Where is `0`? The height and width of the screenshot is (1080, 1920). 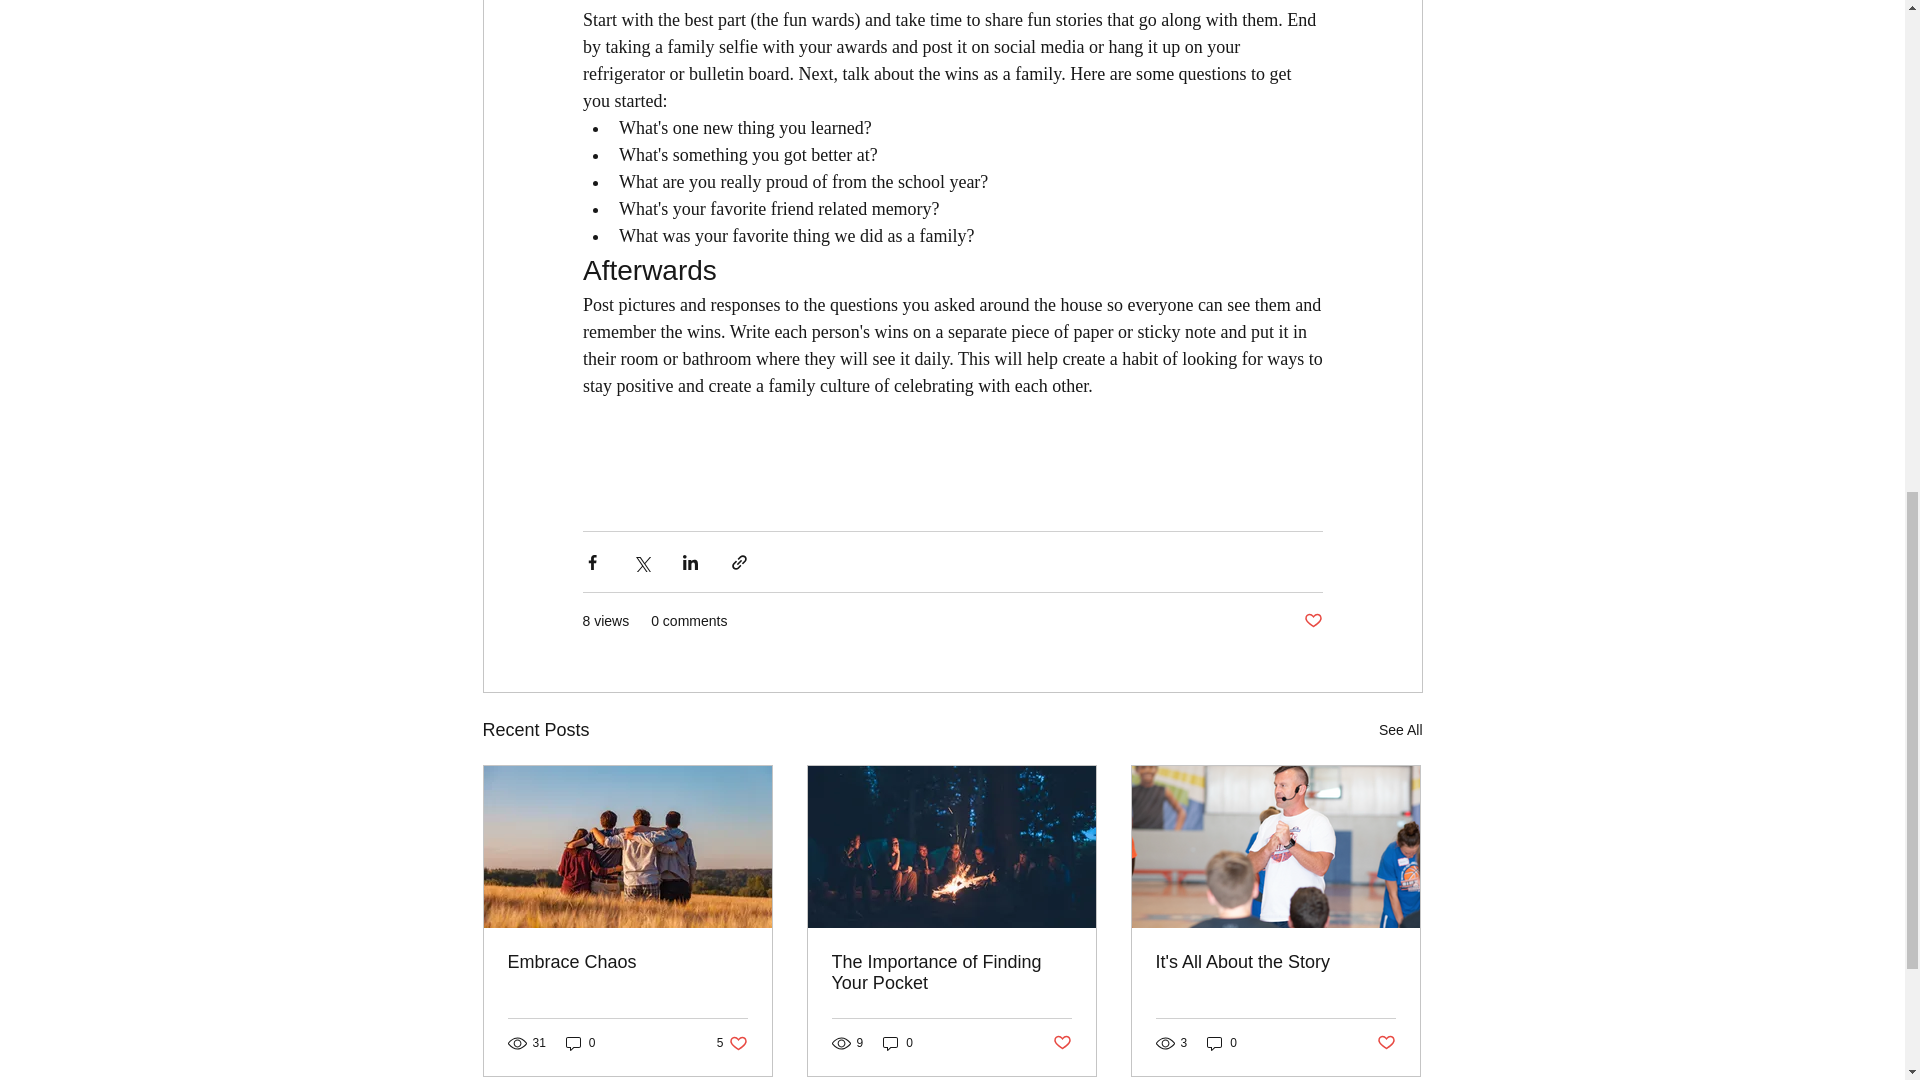 0 is located at coordinates (580, 1043).